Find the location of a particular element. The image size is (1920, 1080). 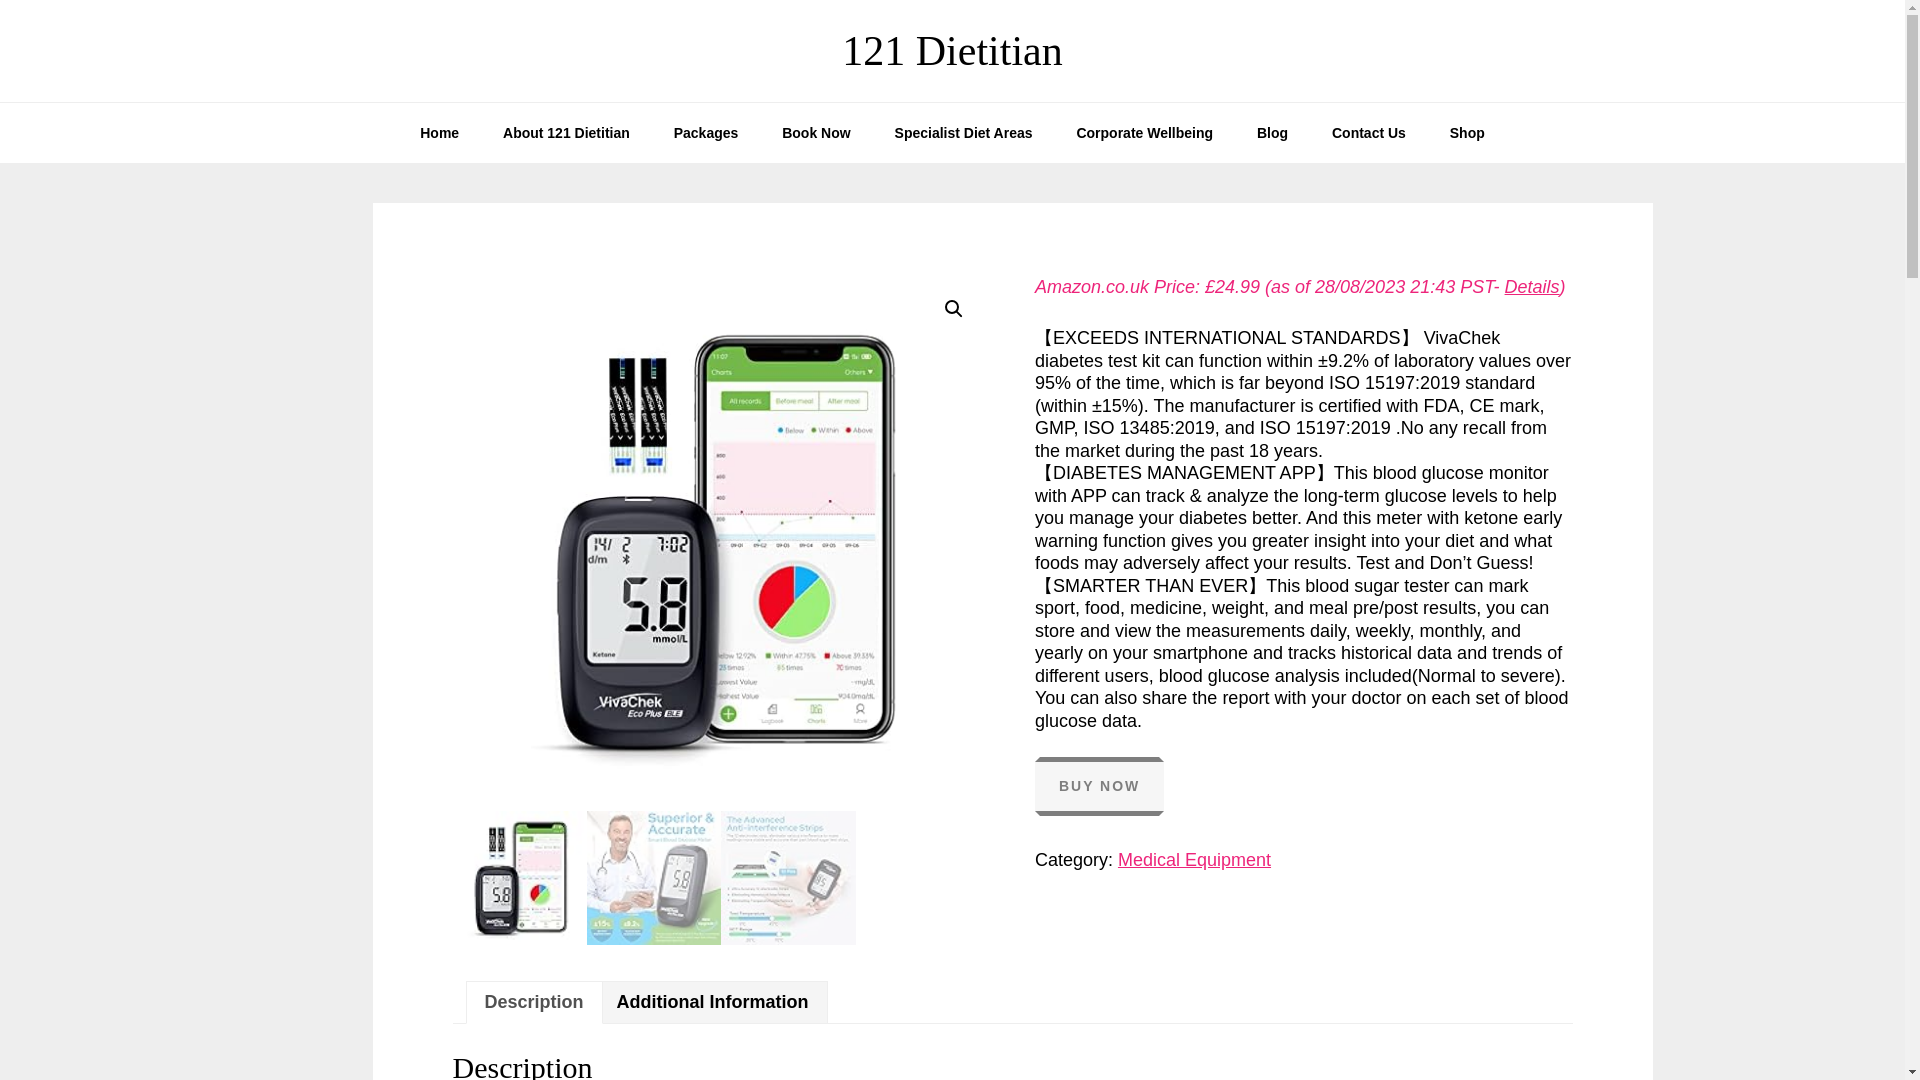

121 Dietitian is located at coordinates (952, 51).